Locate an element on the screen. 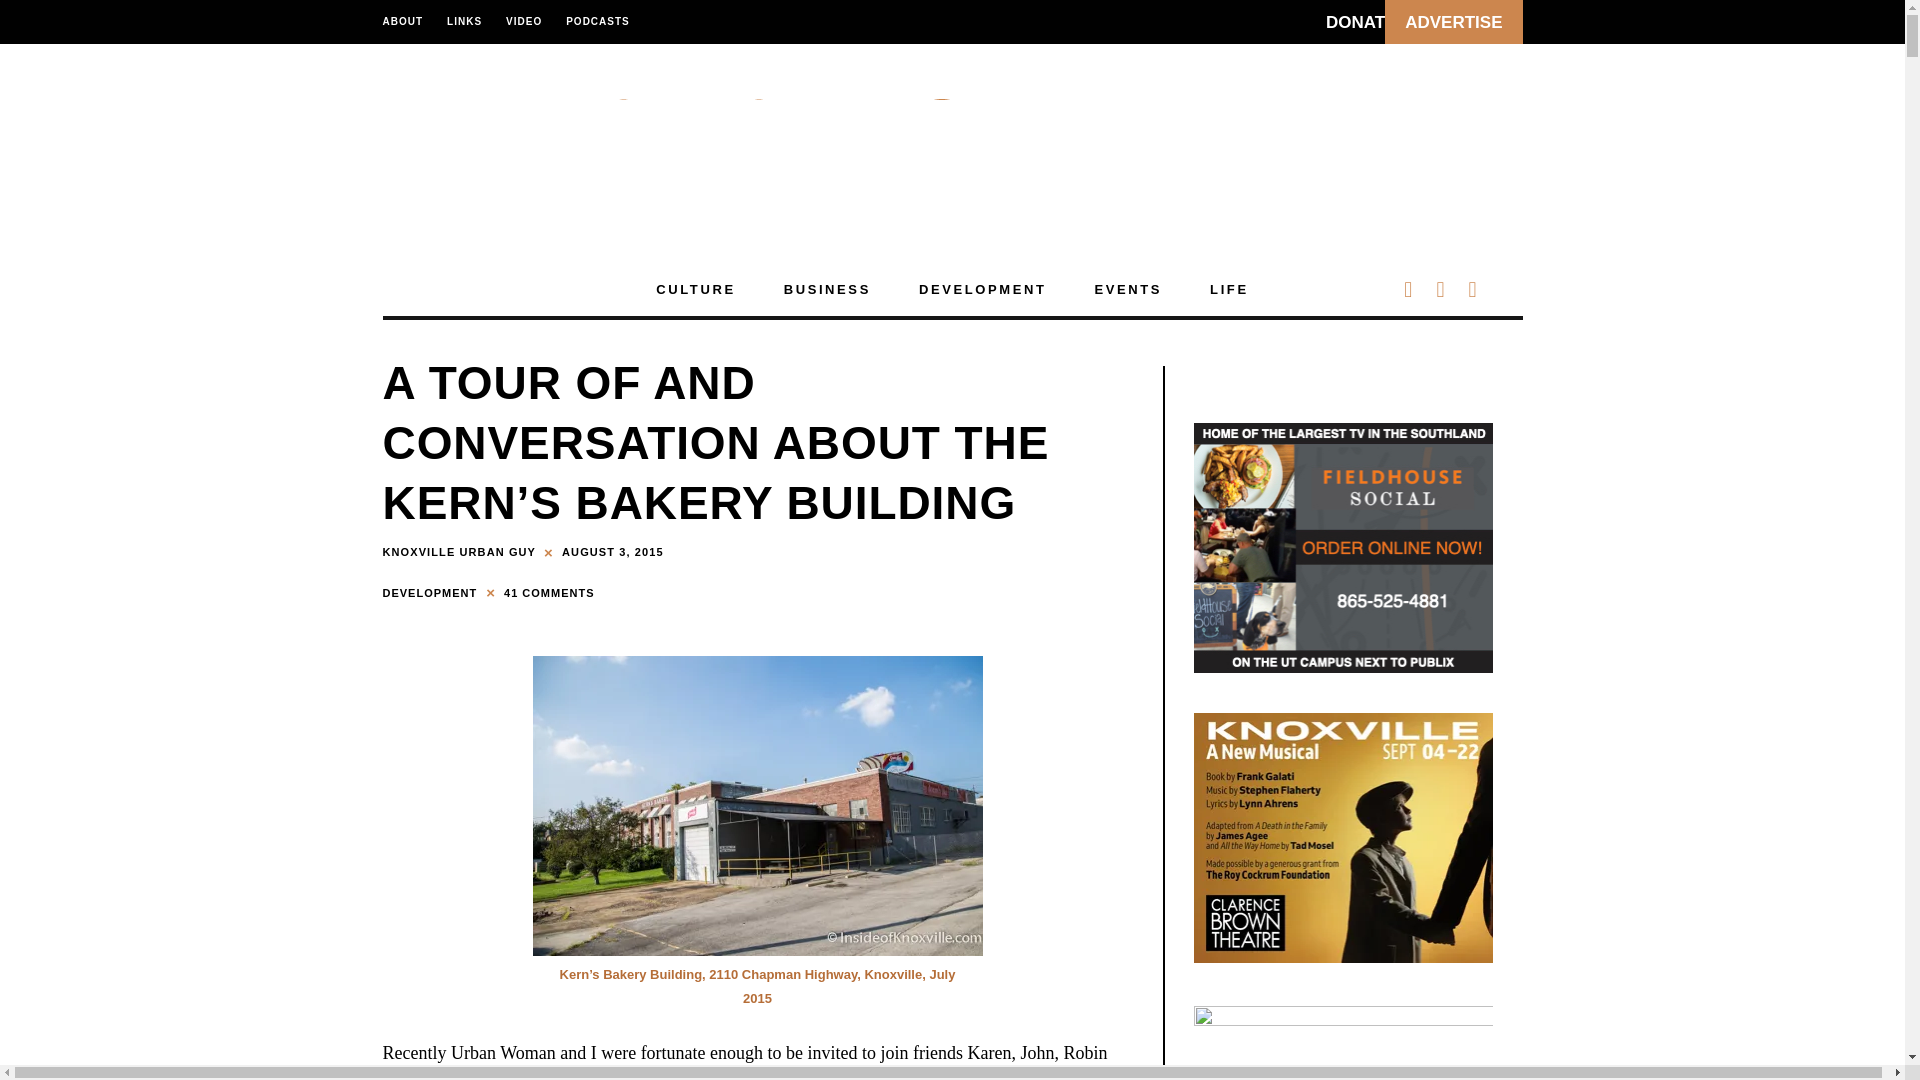 The image size is (1920, 1080). VIDEO is located at coordinates (524, 22).